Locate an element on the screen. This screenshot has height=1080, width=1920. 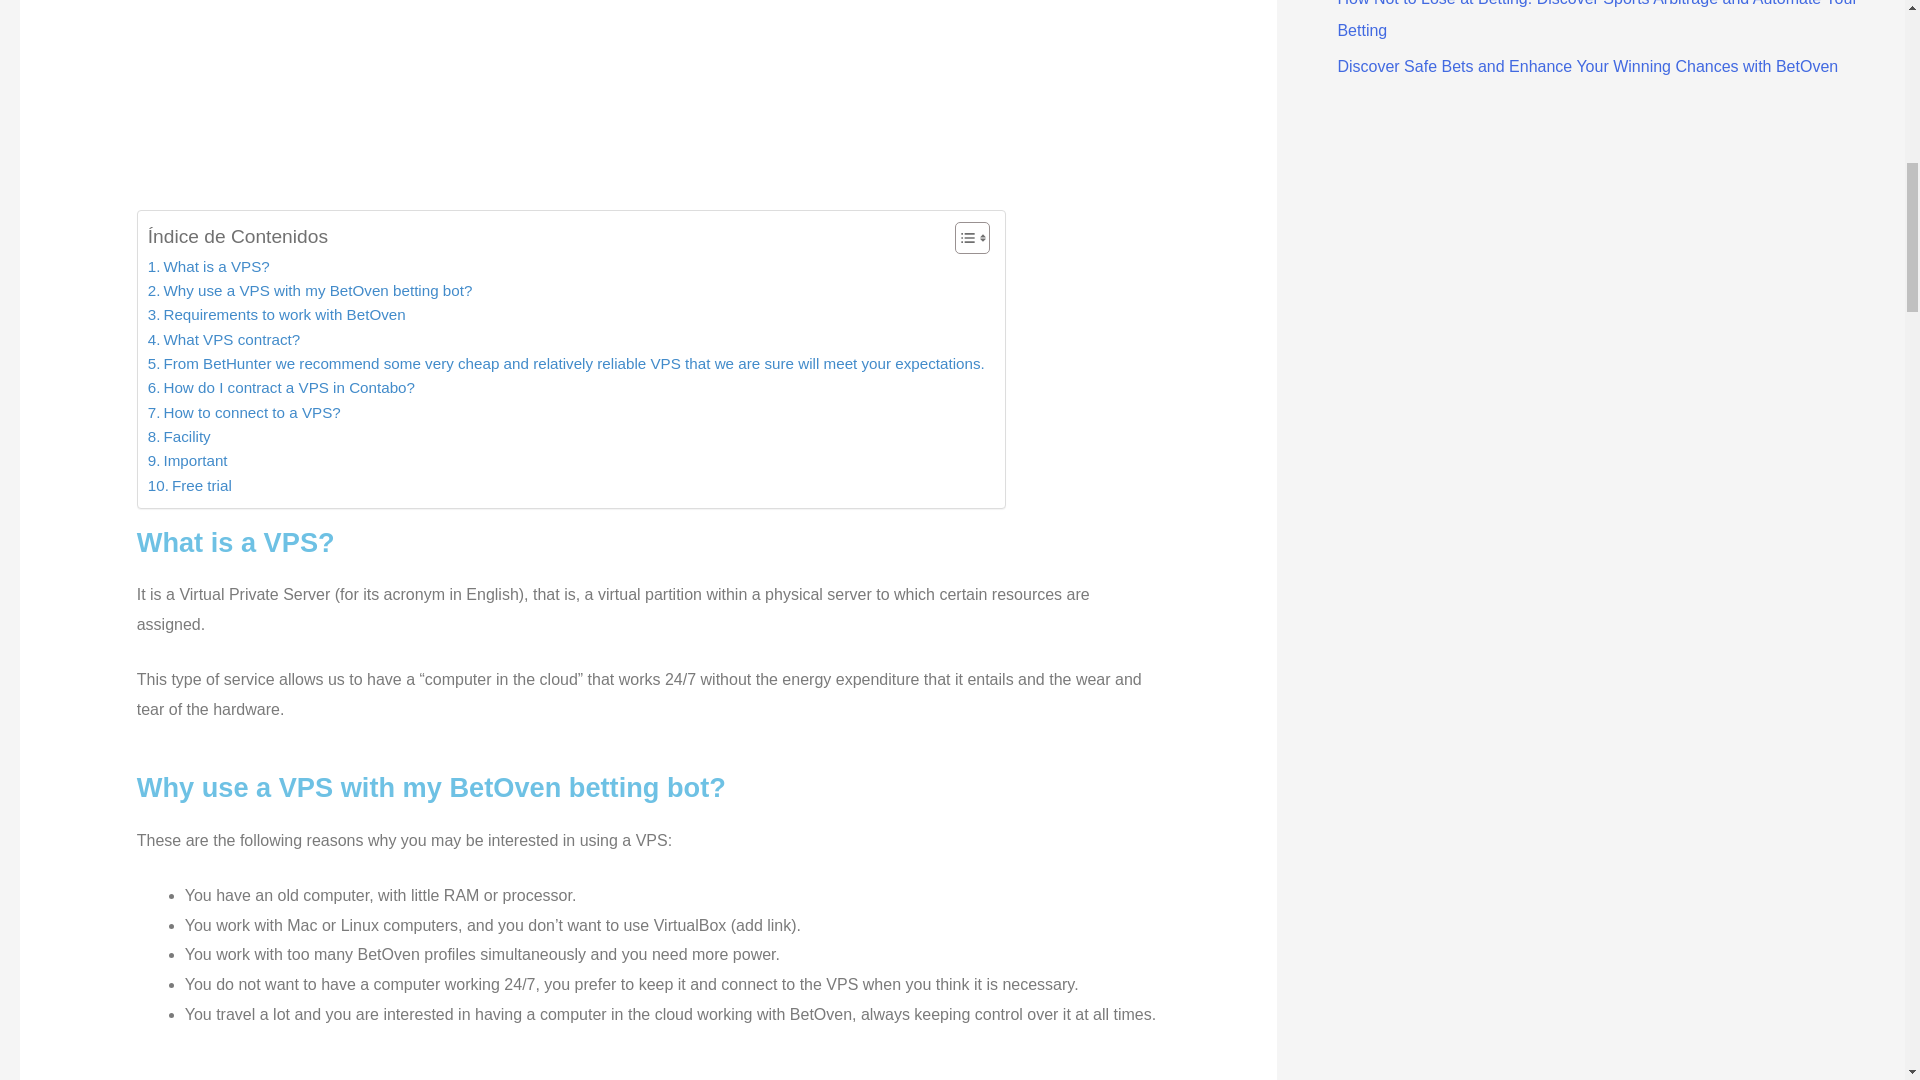
Facility is located at coordinates (179, 437).